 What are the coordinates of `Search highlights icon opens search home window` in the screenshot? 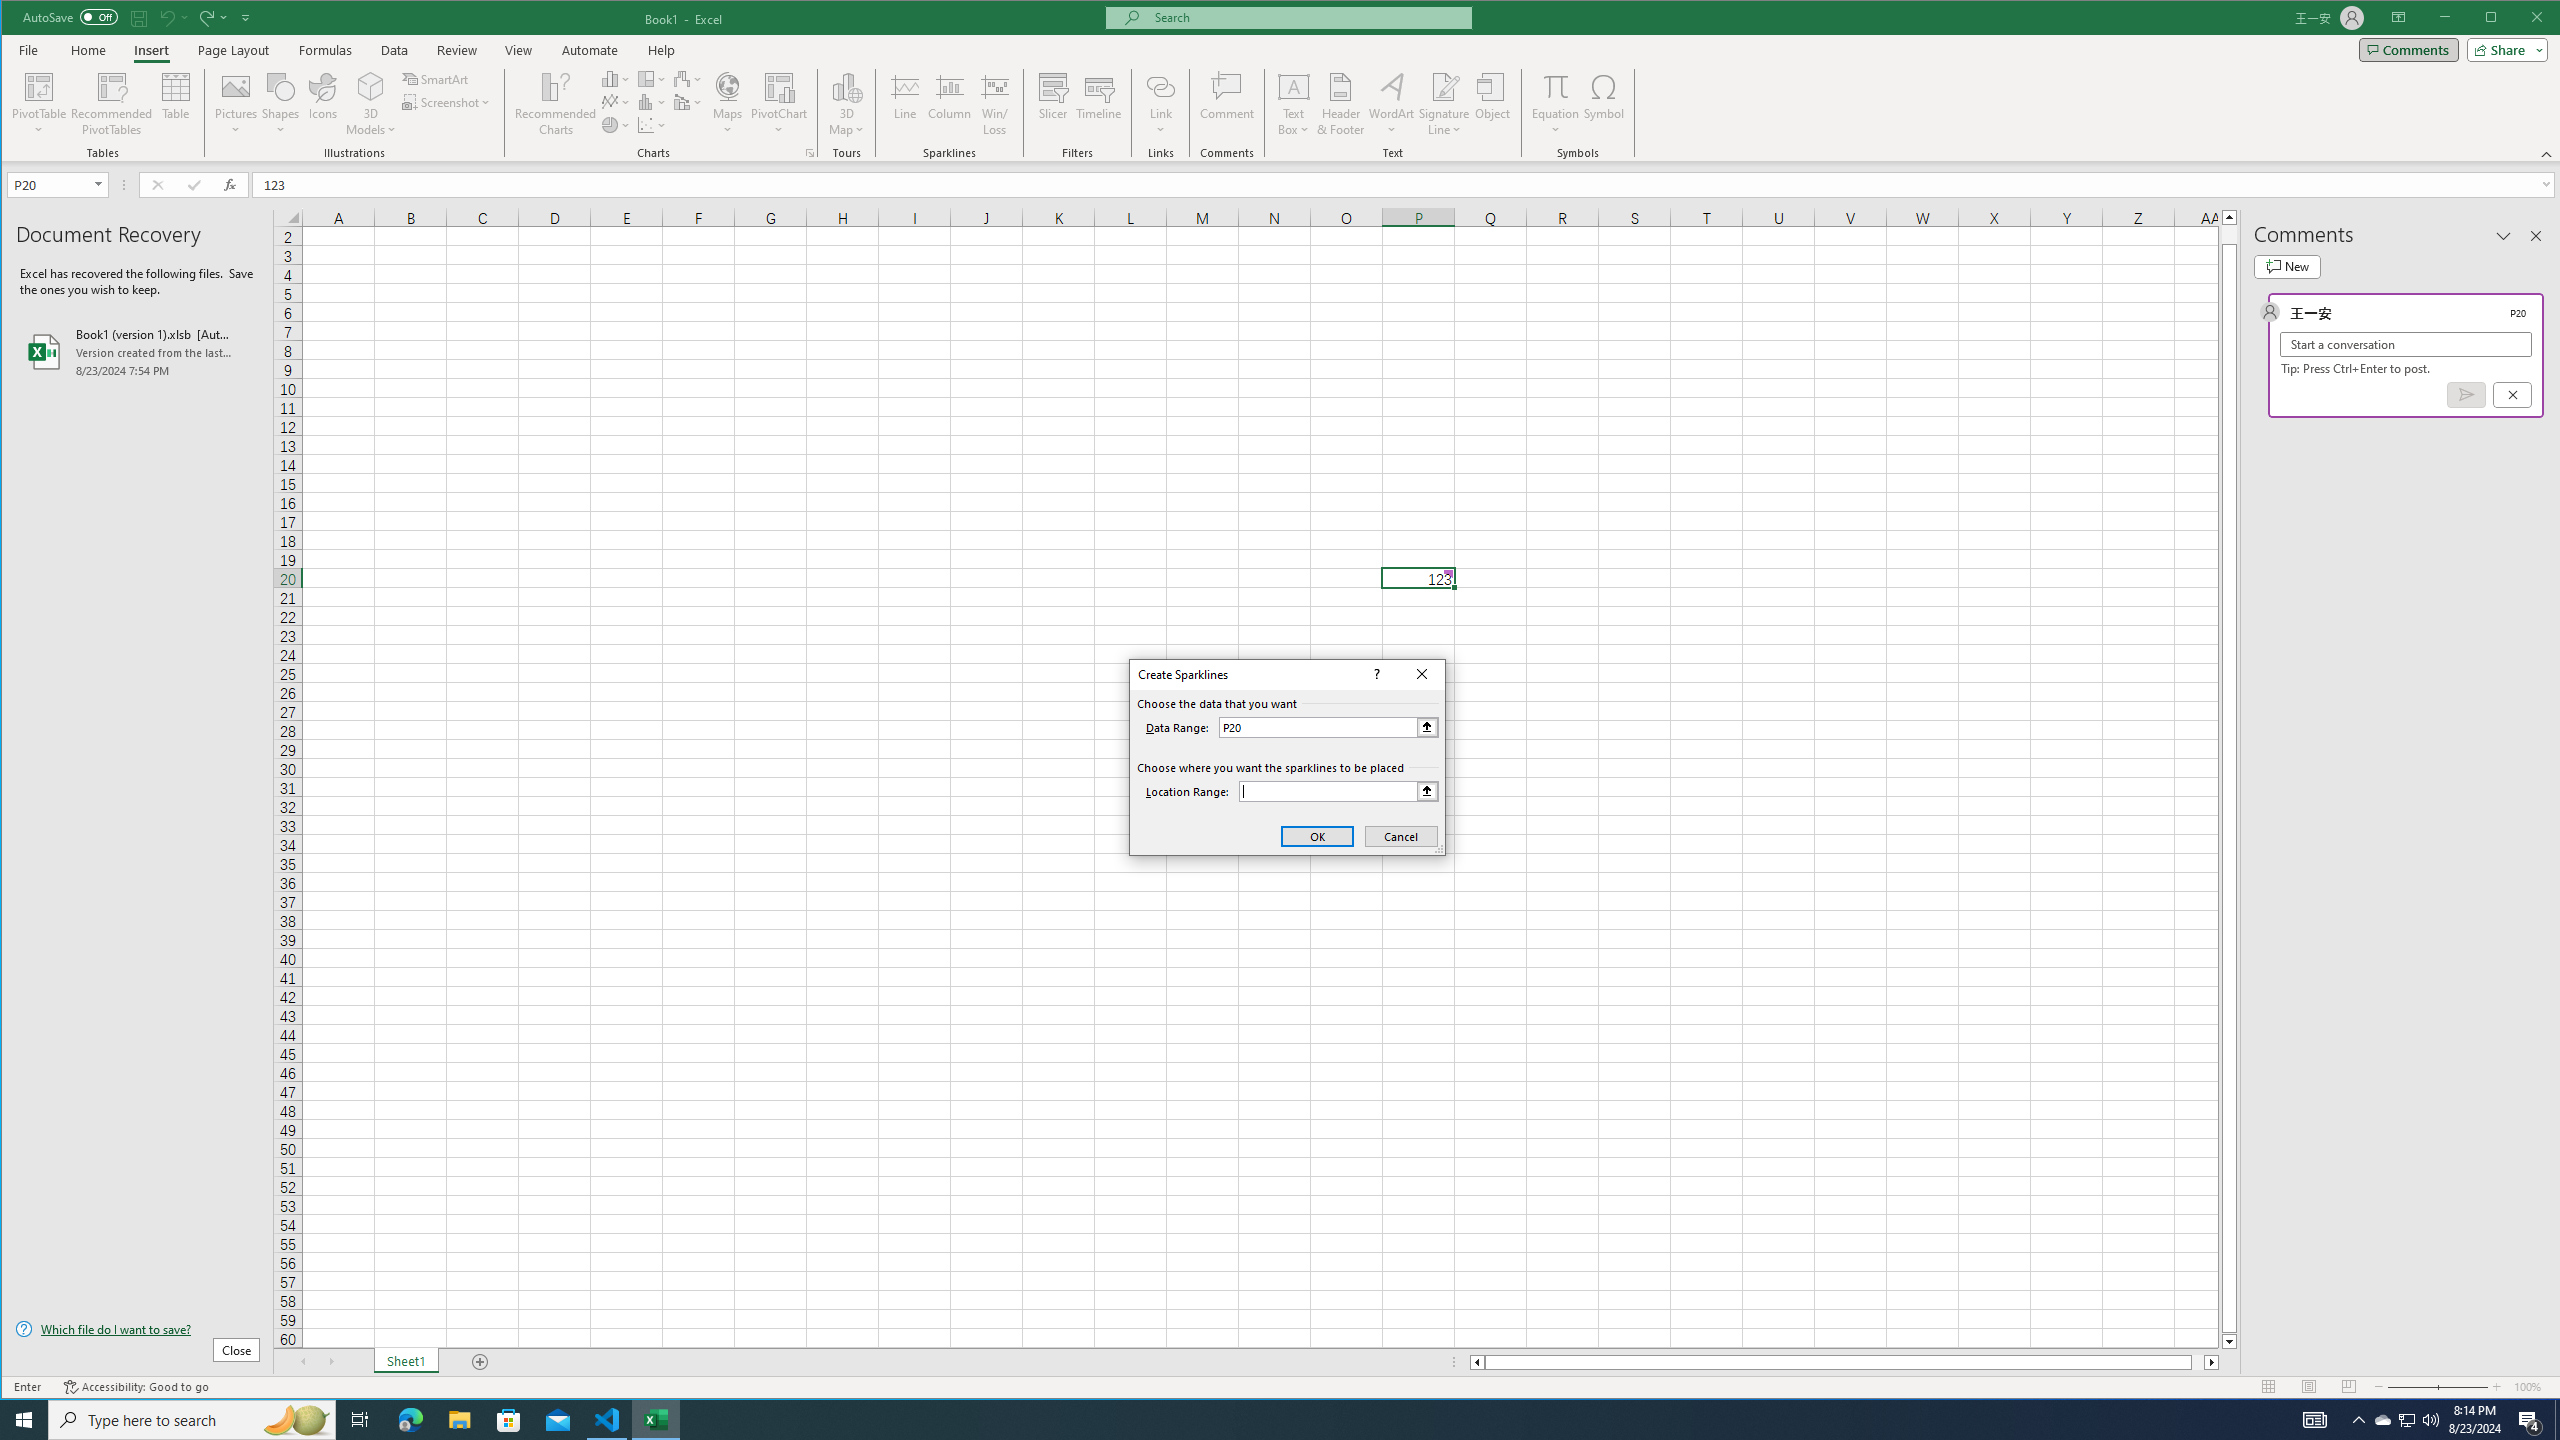 It's located at (296, 1420).